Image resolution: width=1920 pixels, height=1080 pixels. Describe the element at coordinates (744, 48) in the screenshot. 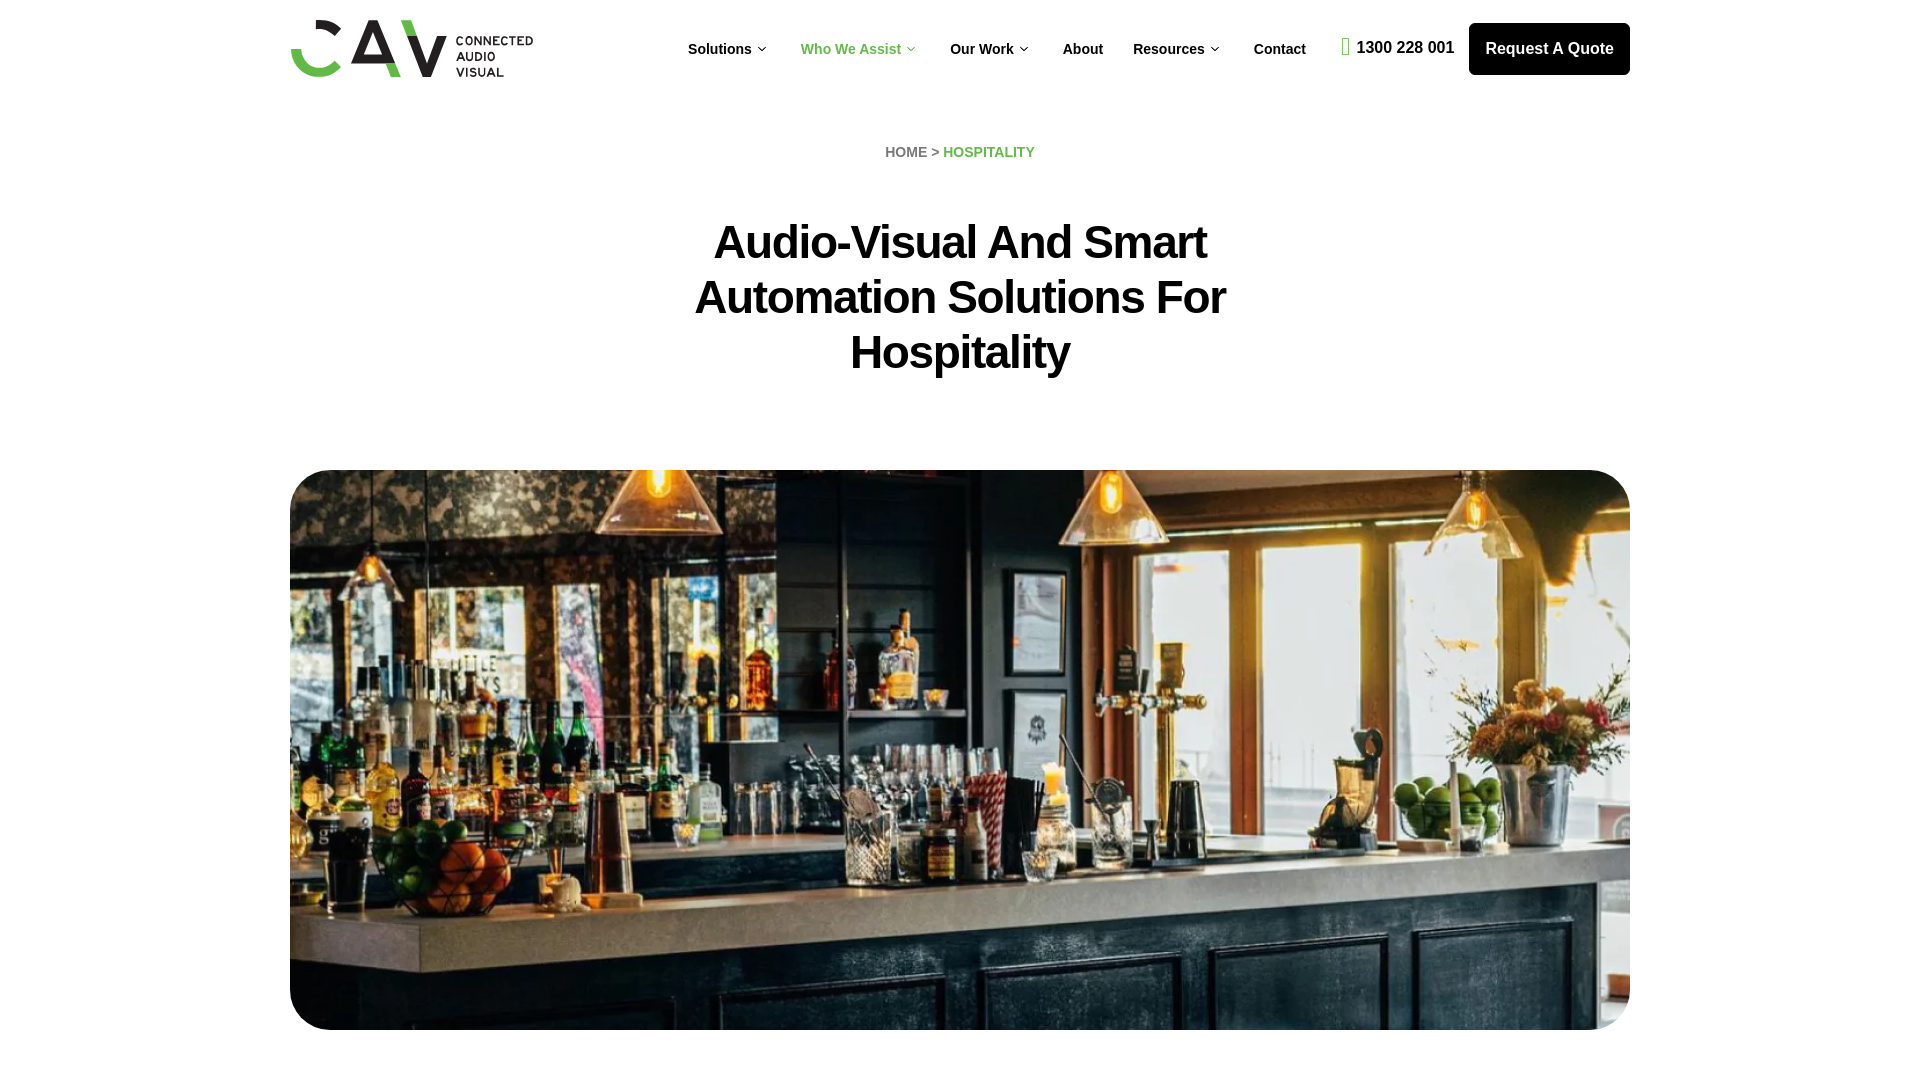

I see `Solutions` at that location.